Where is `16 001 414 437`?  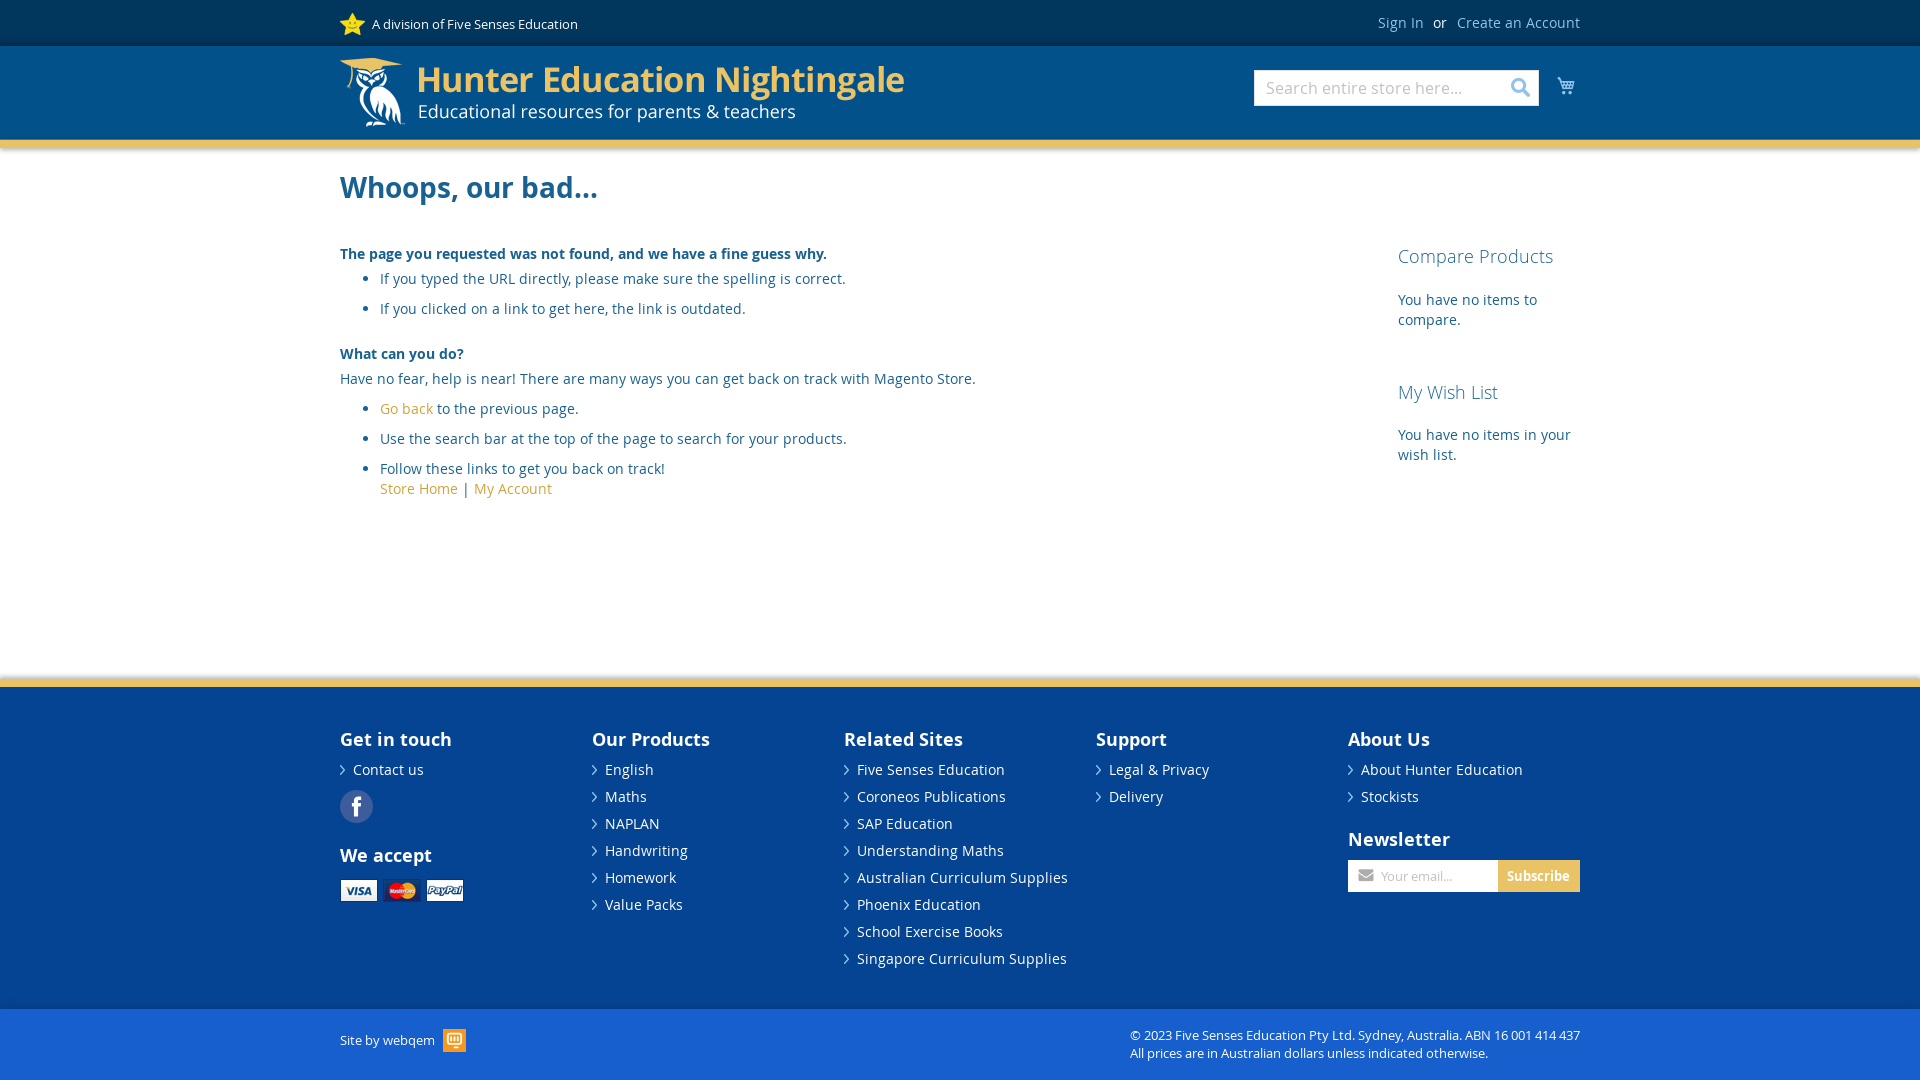
16 001 414 437 is located at coordinates (1537, 1035).